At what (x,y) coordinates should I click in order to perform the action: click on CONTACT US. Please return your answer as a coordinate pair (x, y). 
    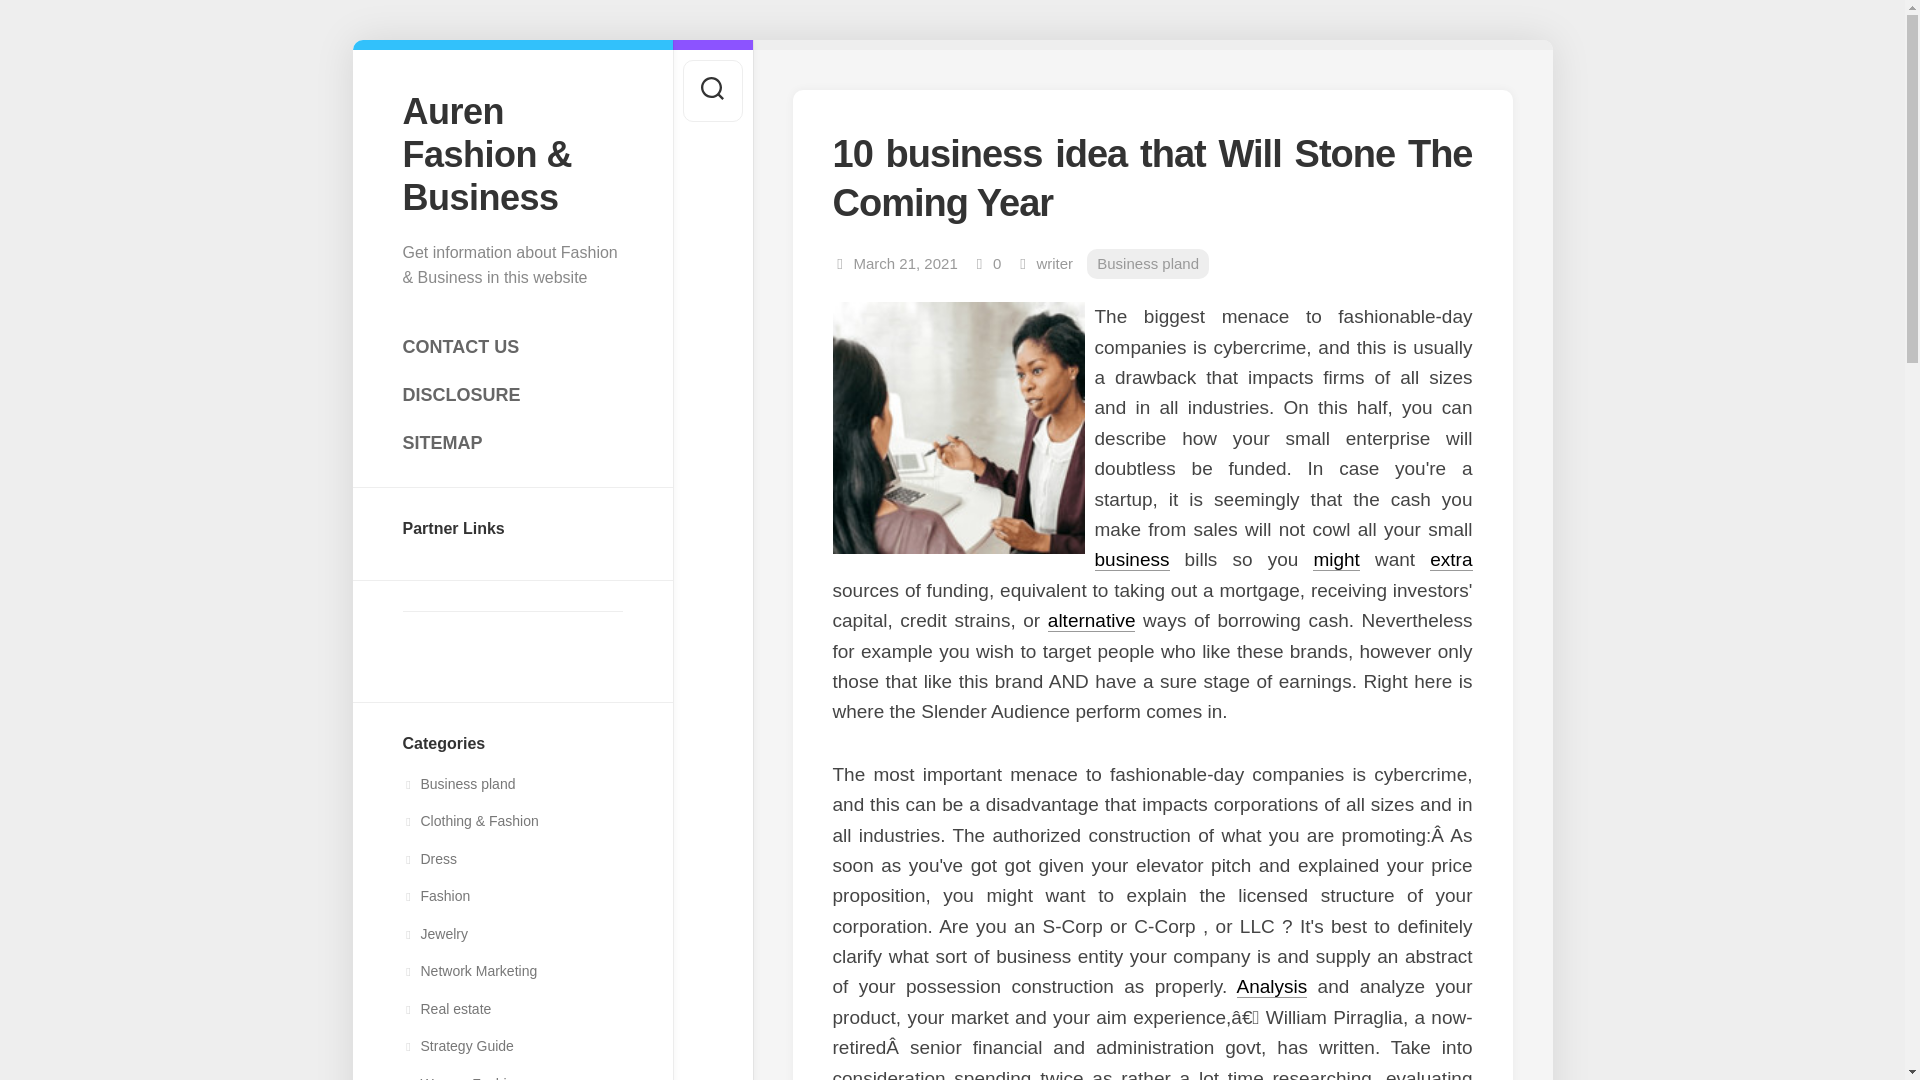
    Looking at the image, I should click on (512, 347).